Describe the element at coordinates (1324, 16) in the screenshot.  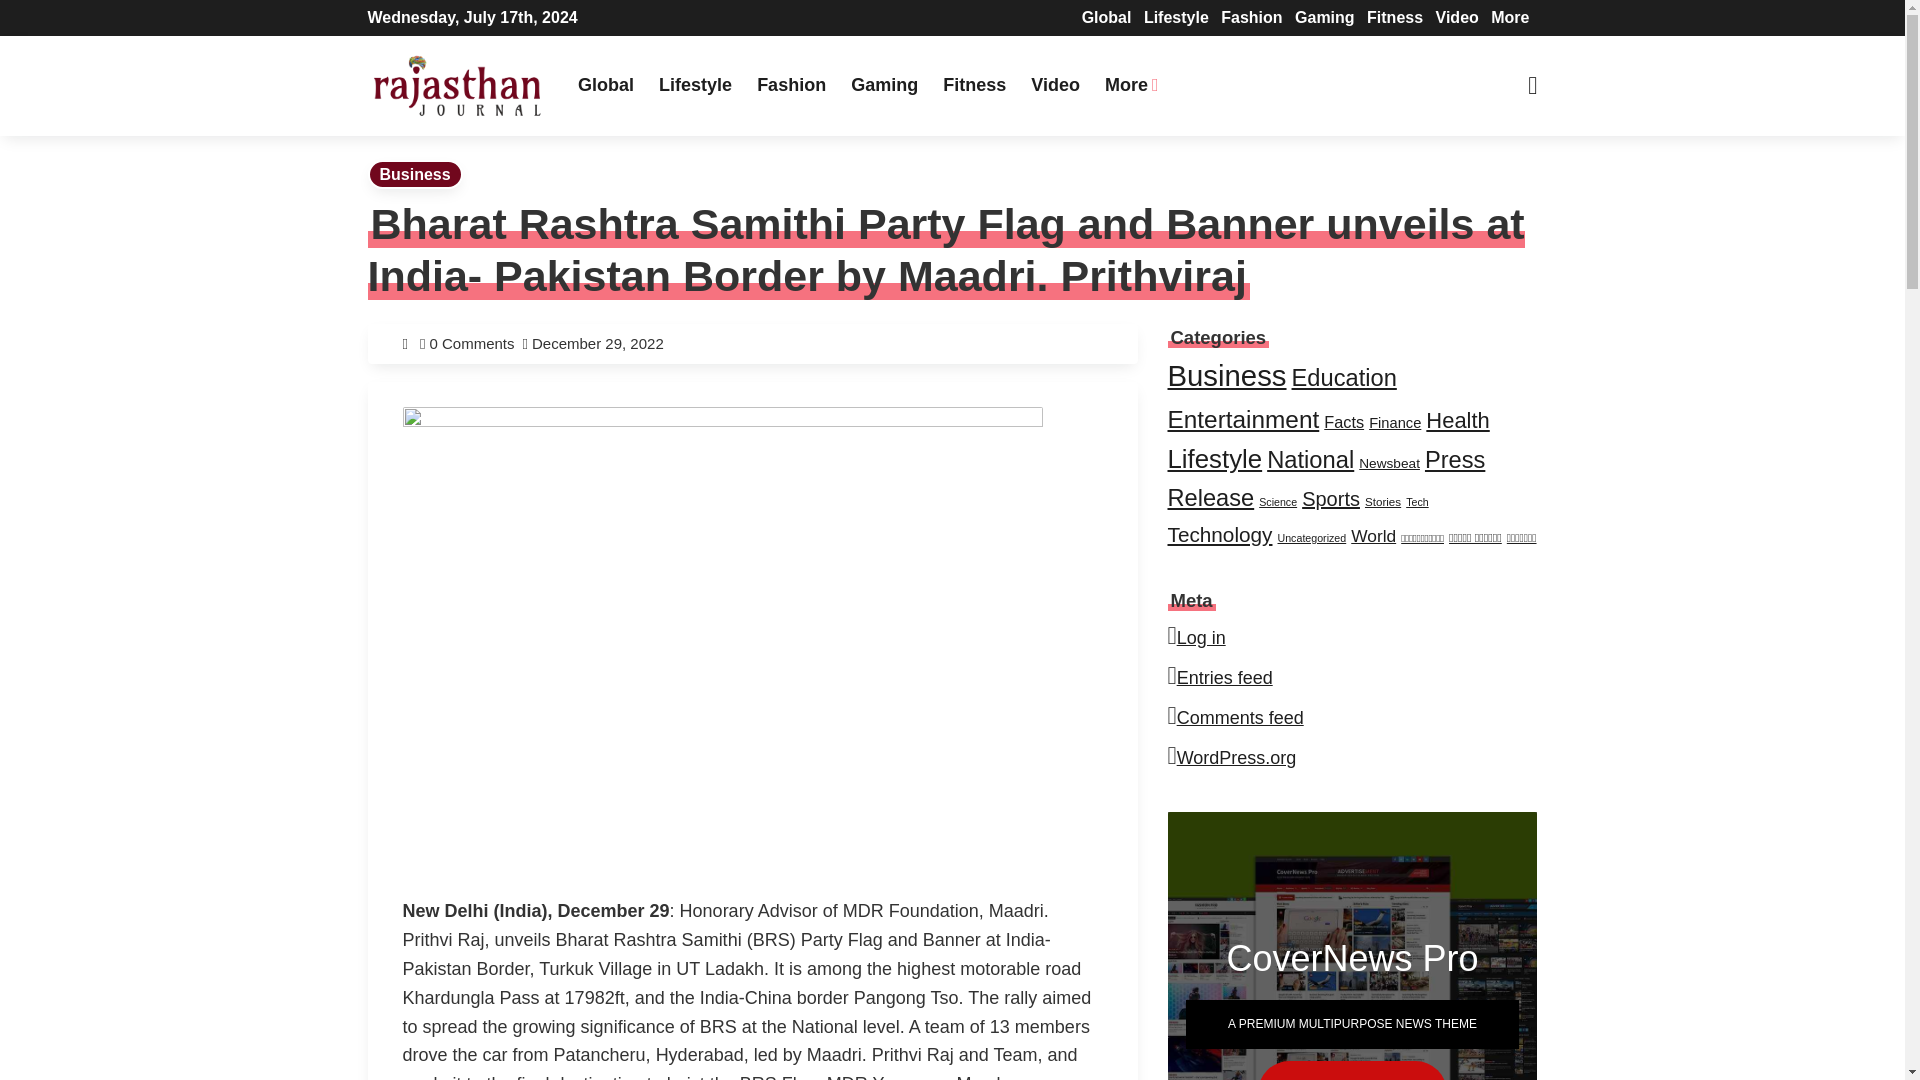
I see `Gaming` at that location.